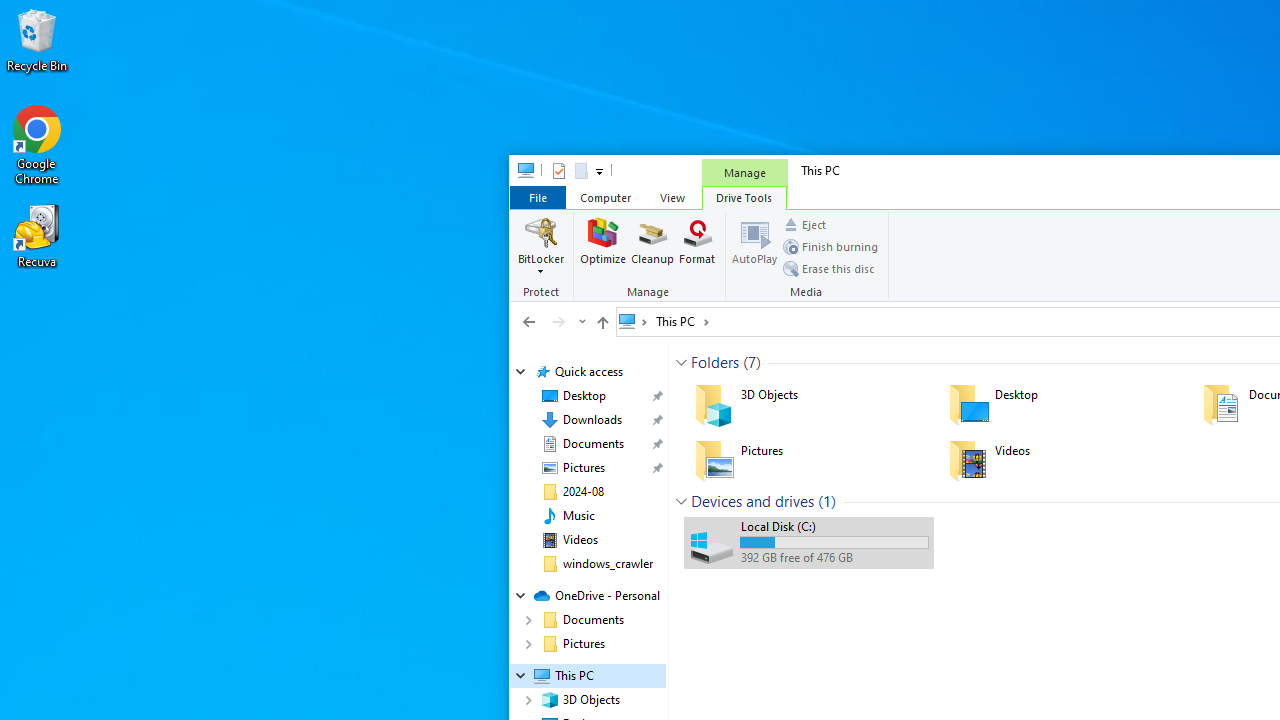 The width and height of the screenshot is (1280, 720). I want to click on Name, so click(834, 526).